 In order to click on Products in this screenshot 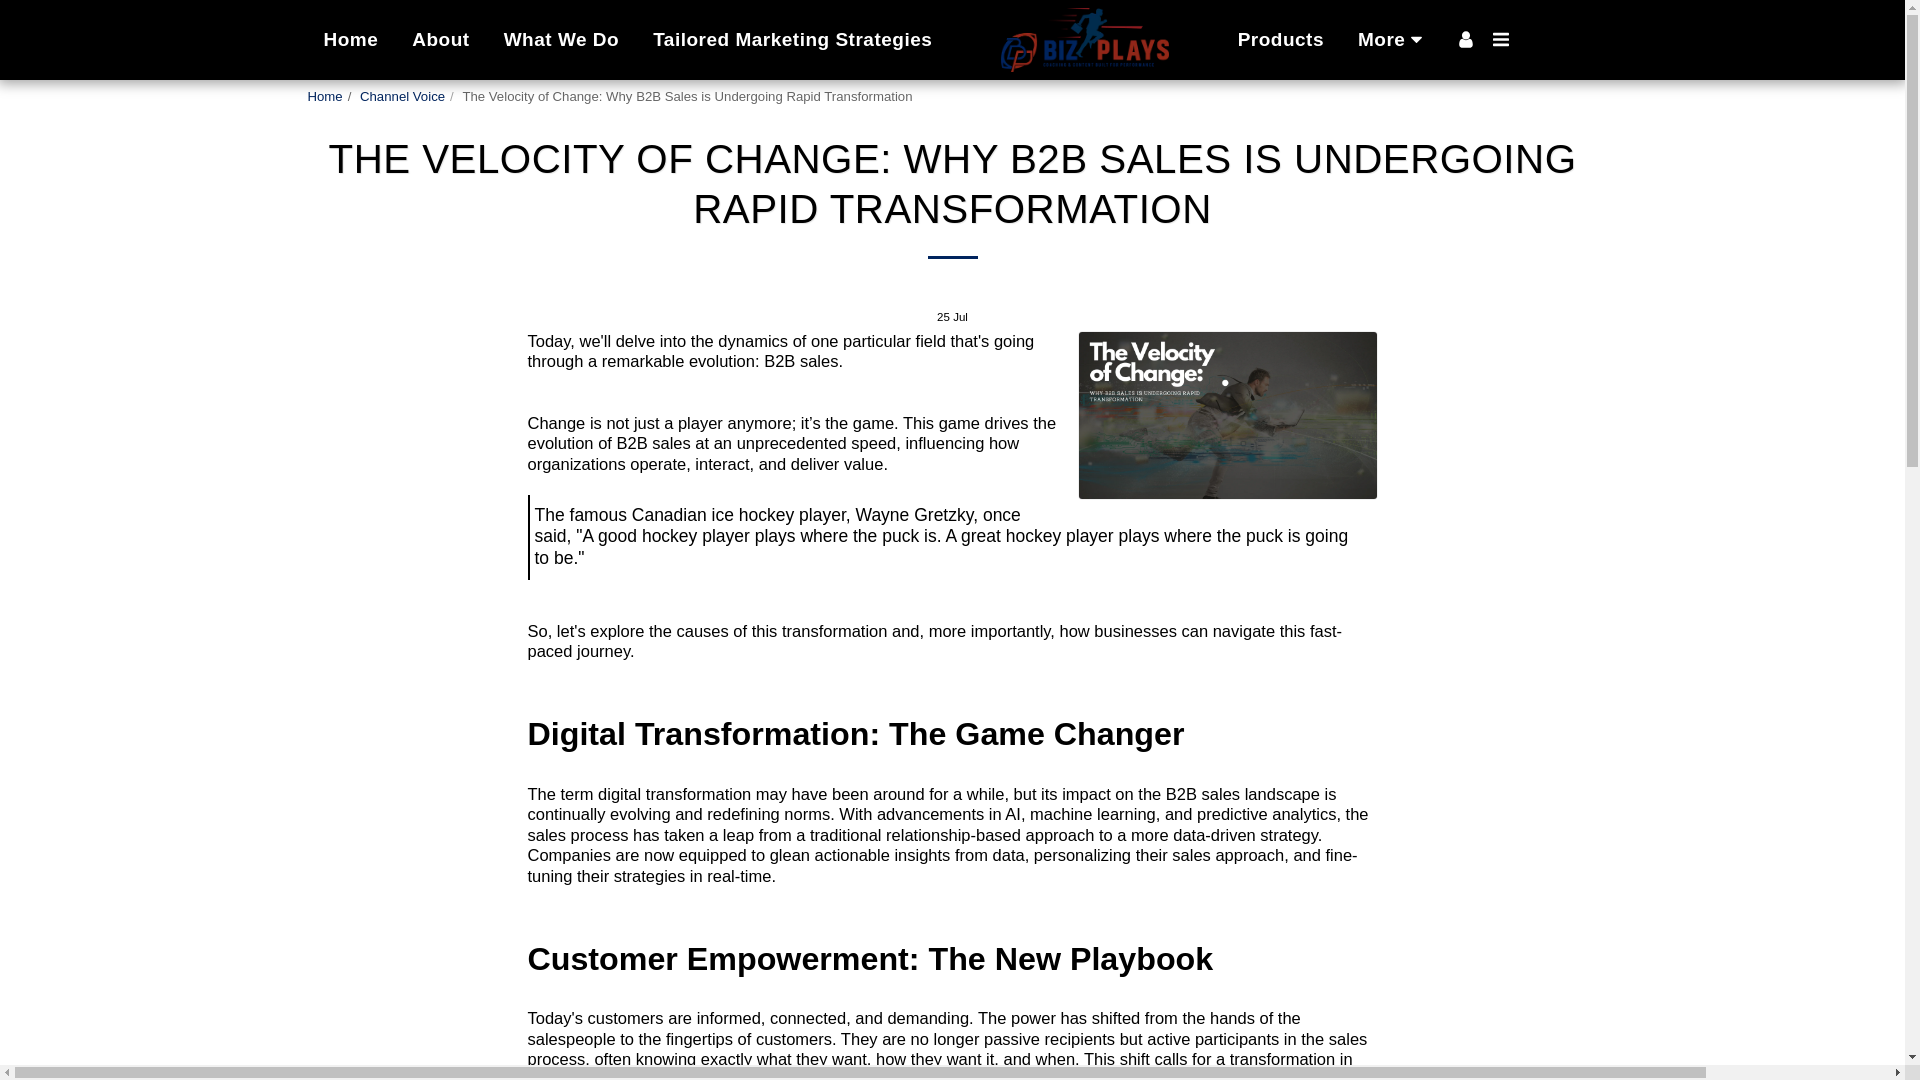, I will do `click(1280, 39)`.